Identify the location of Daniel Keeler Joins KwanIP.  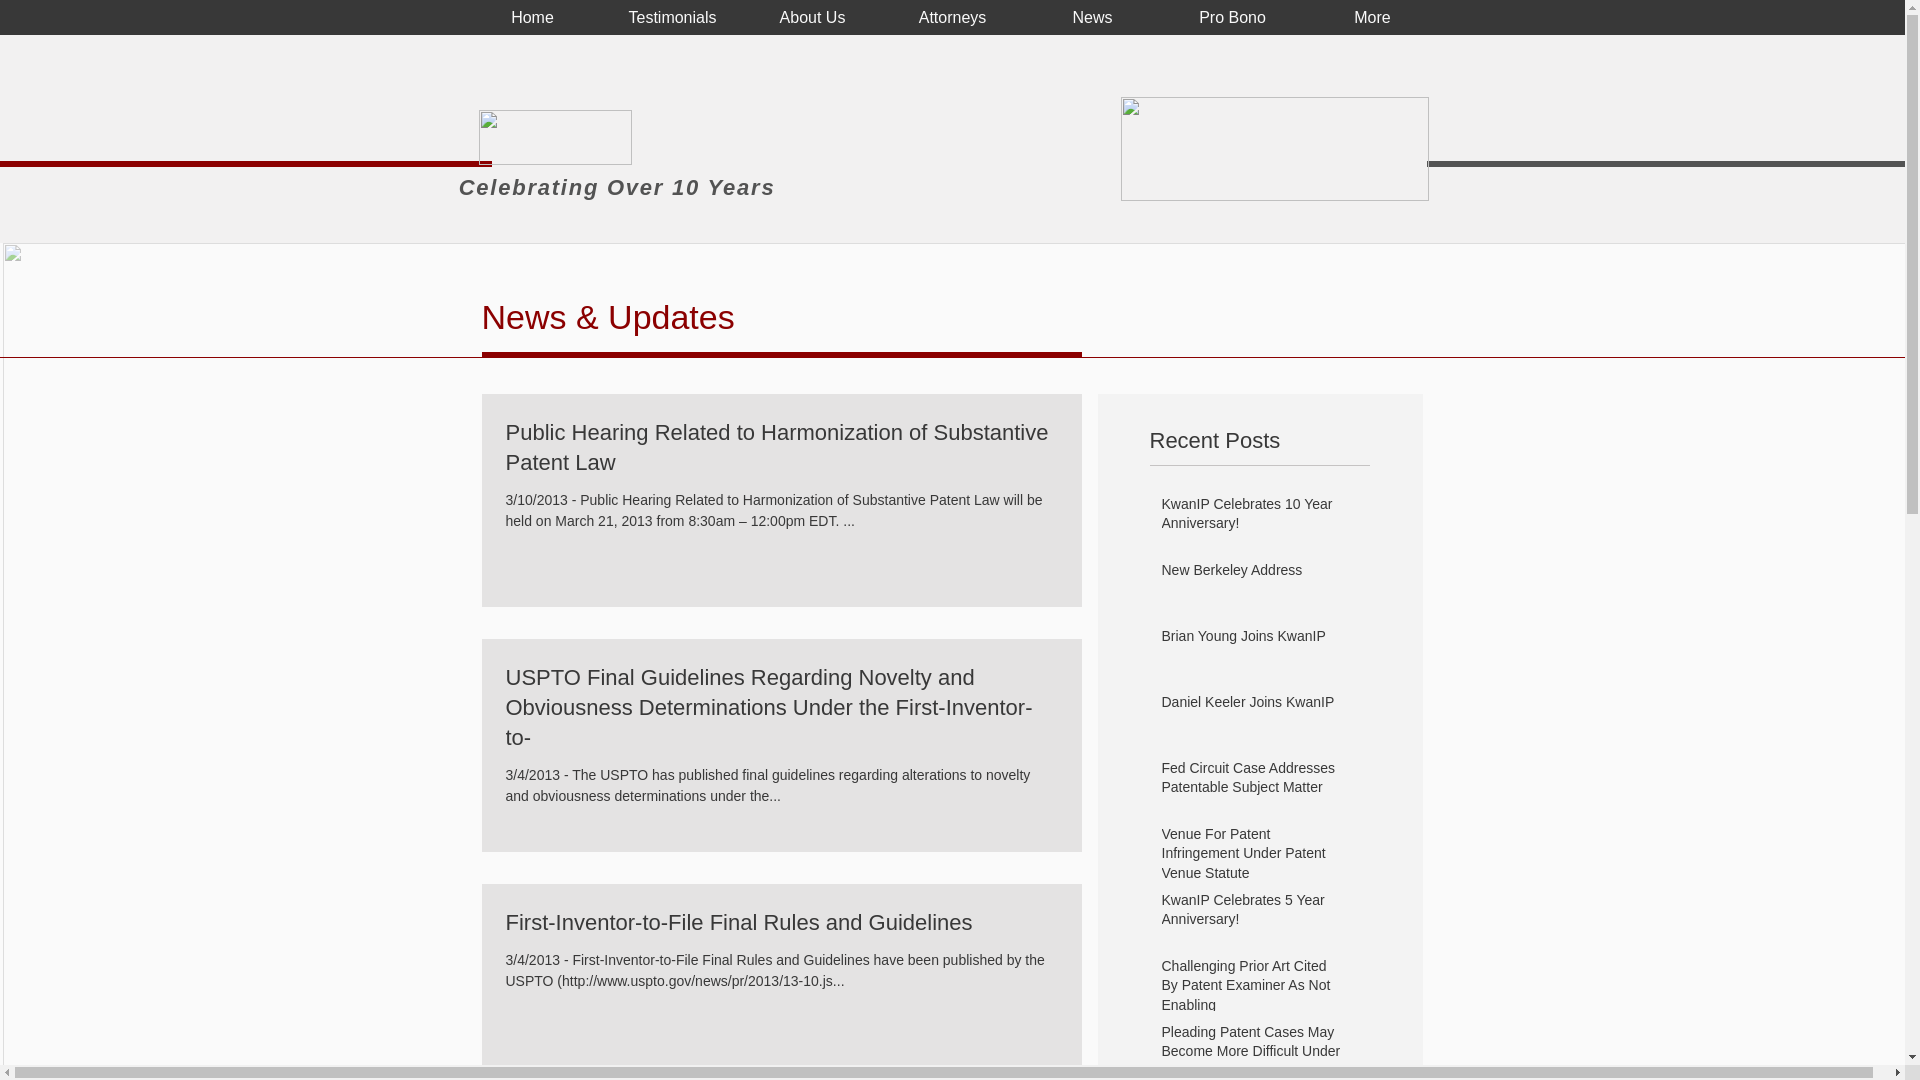
(1252, 707).